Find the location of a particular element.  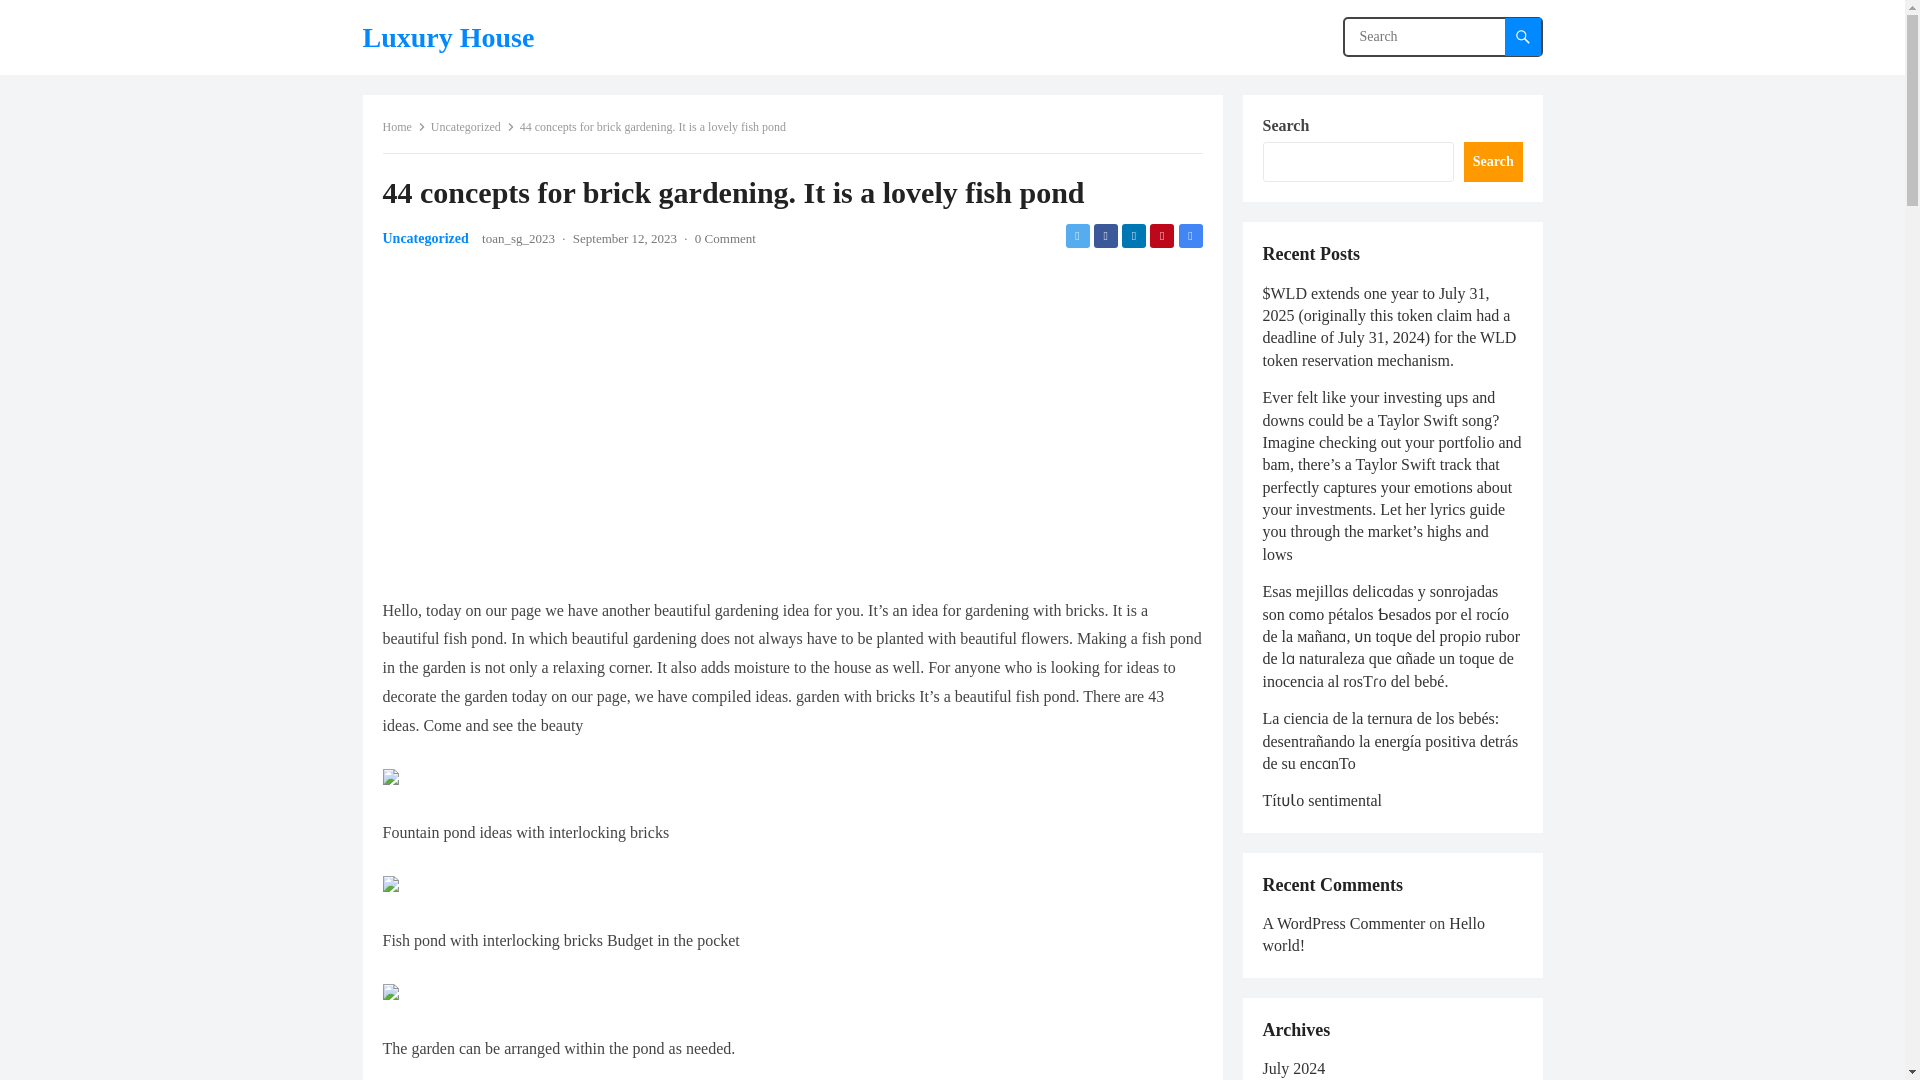

Home is located at coordinates (403, 126).